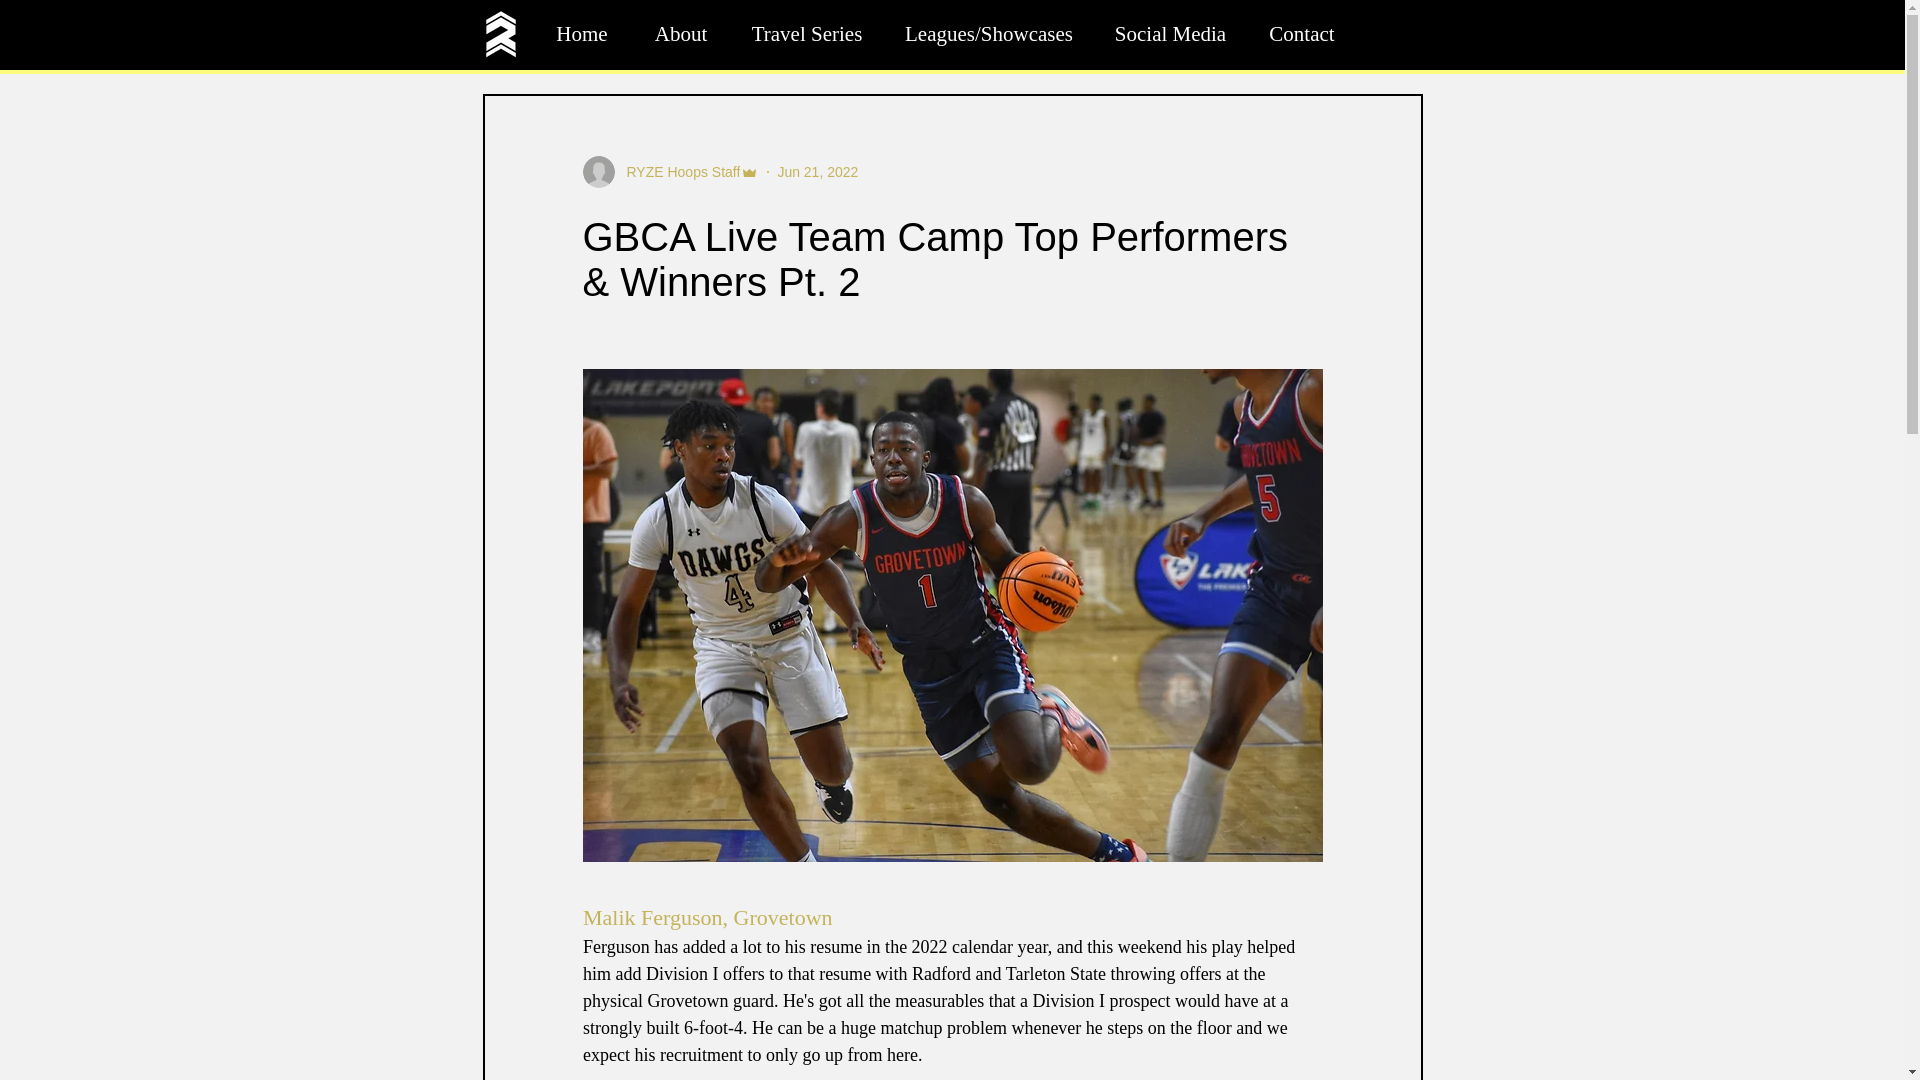 This screenshot has height=1080, width=1920. I want to click on Social Media, so click(1170, 34).